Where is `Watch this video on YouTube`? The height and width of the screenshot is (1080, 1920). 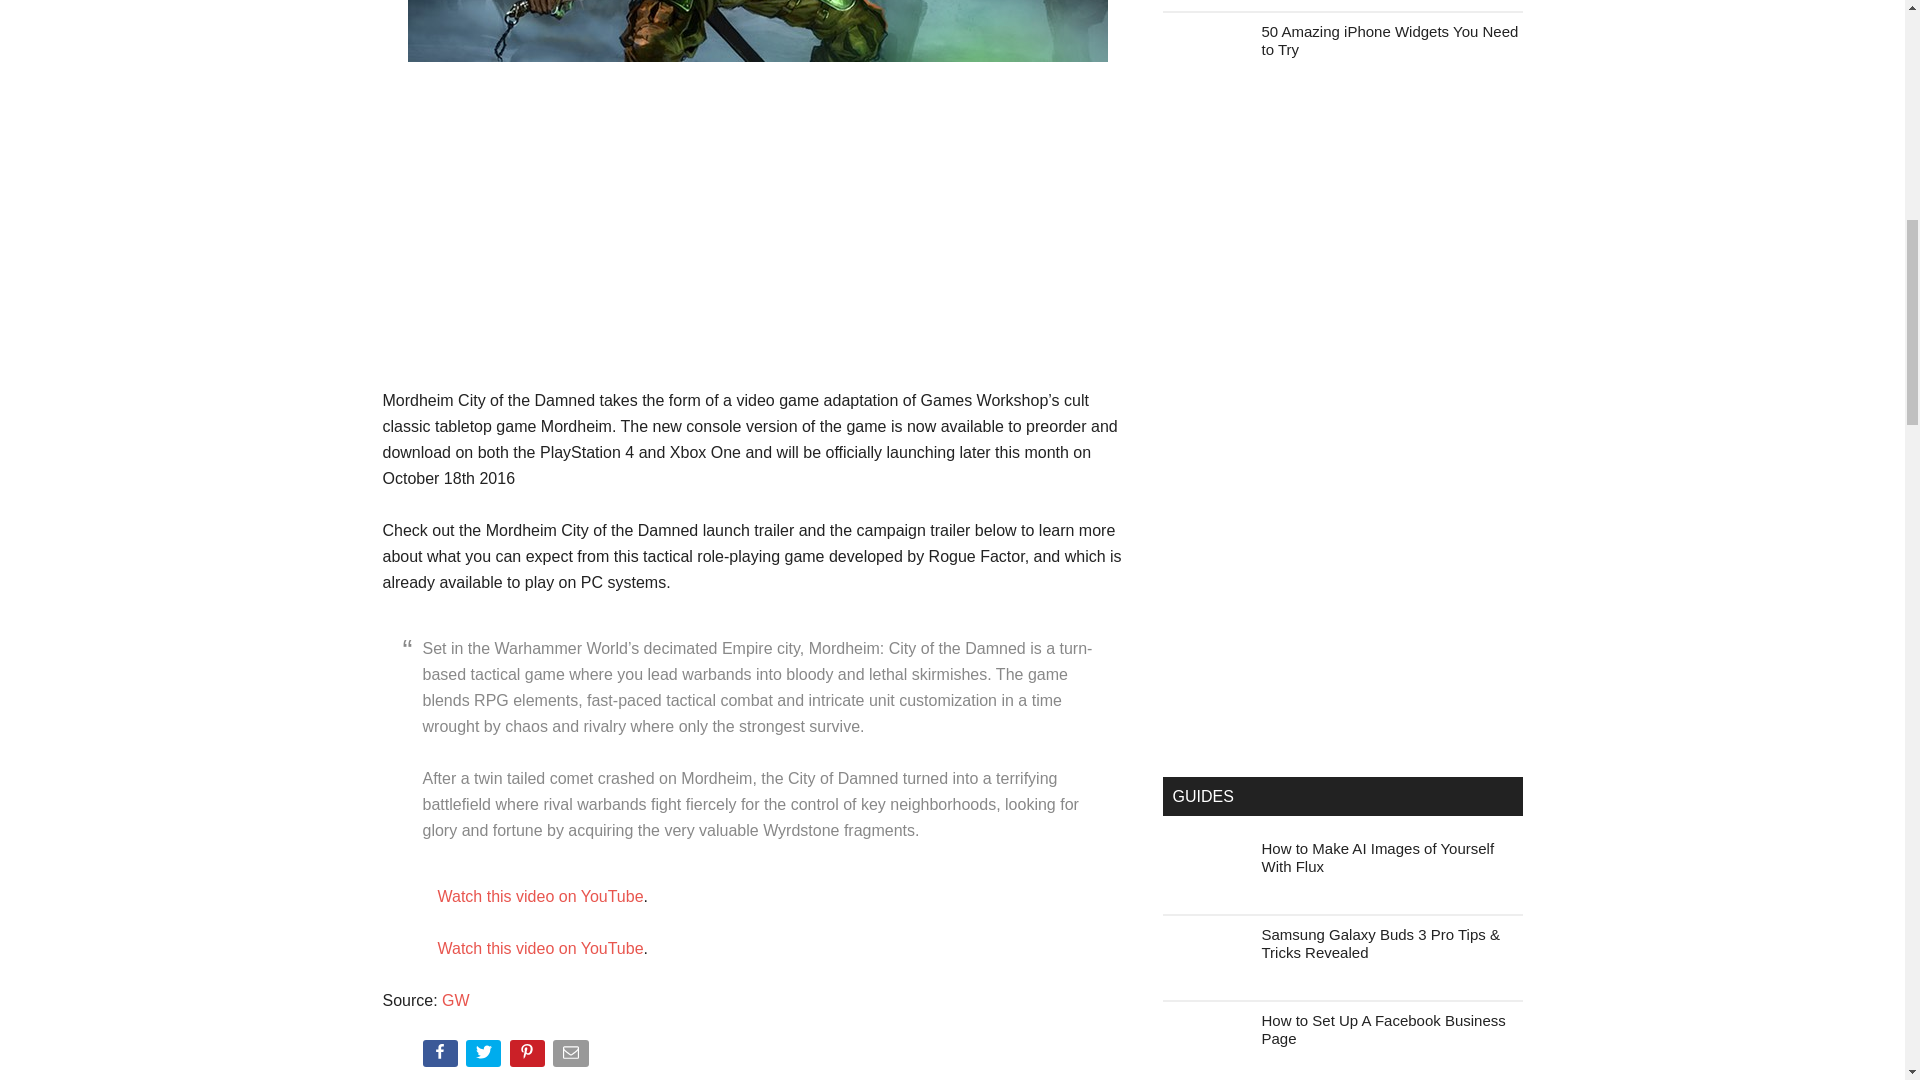
Watch this video on YouTube is located at coordinates (540, 896).